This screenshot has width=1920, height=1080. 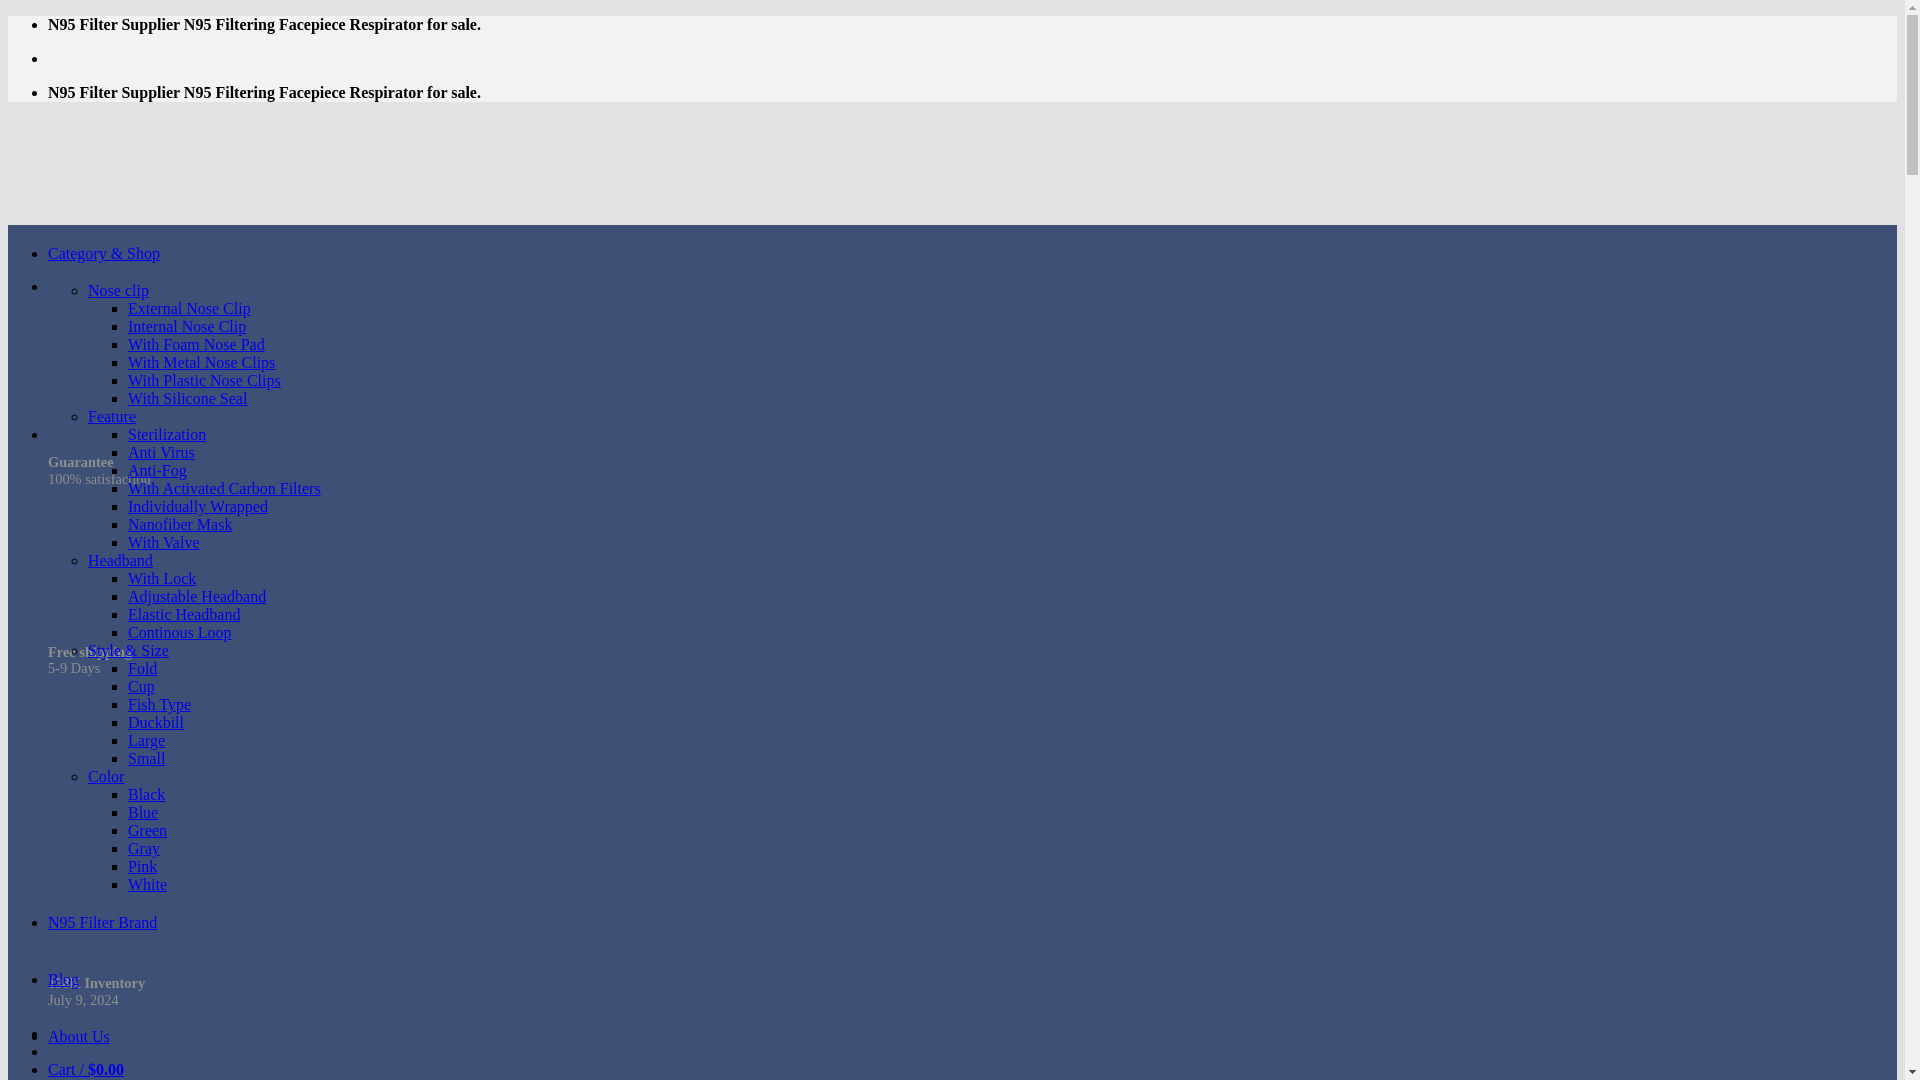 I want to click on With Silicone Seal, so click(x=188, y=398).